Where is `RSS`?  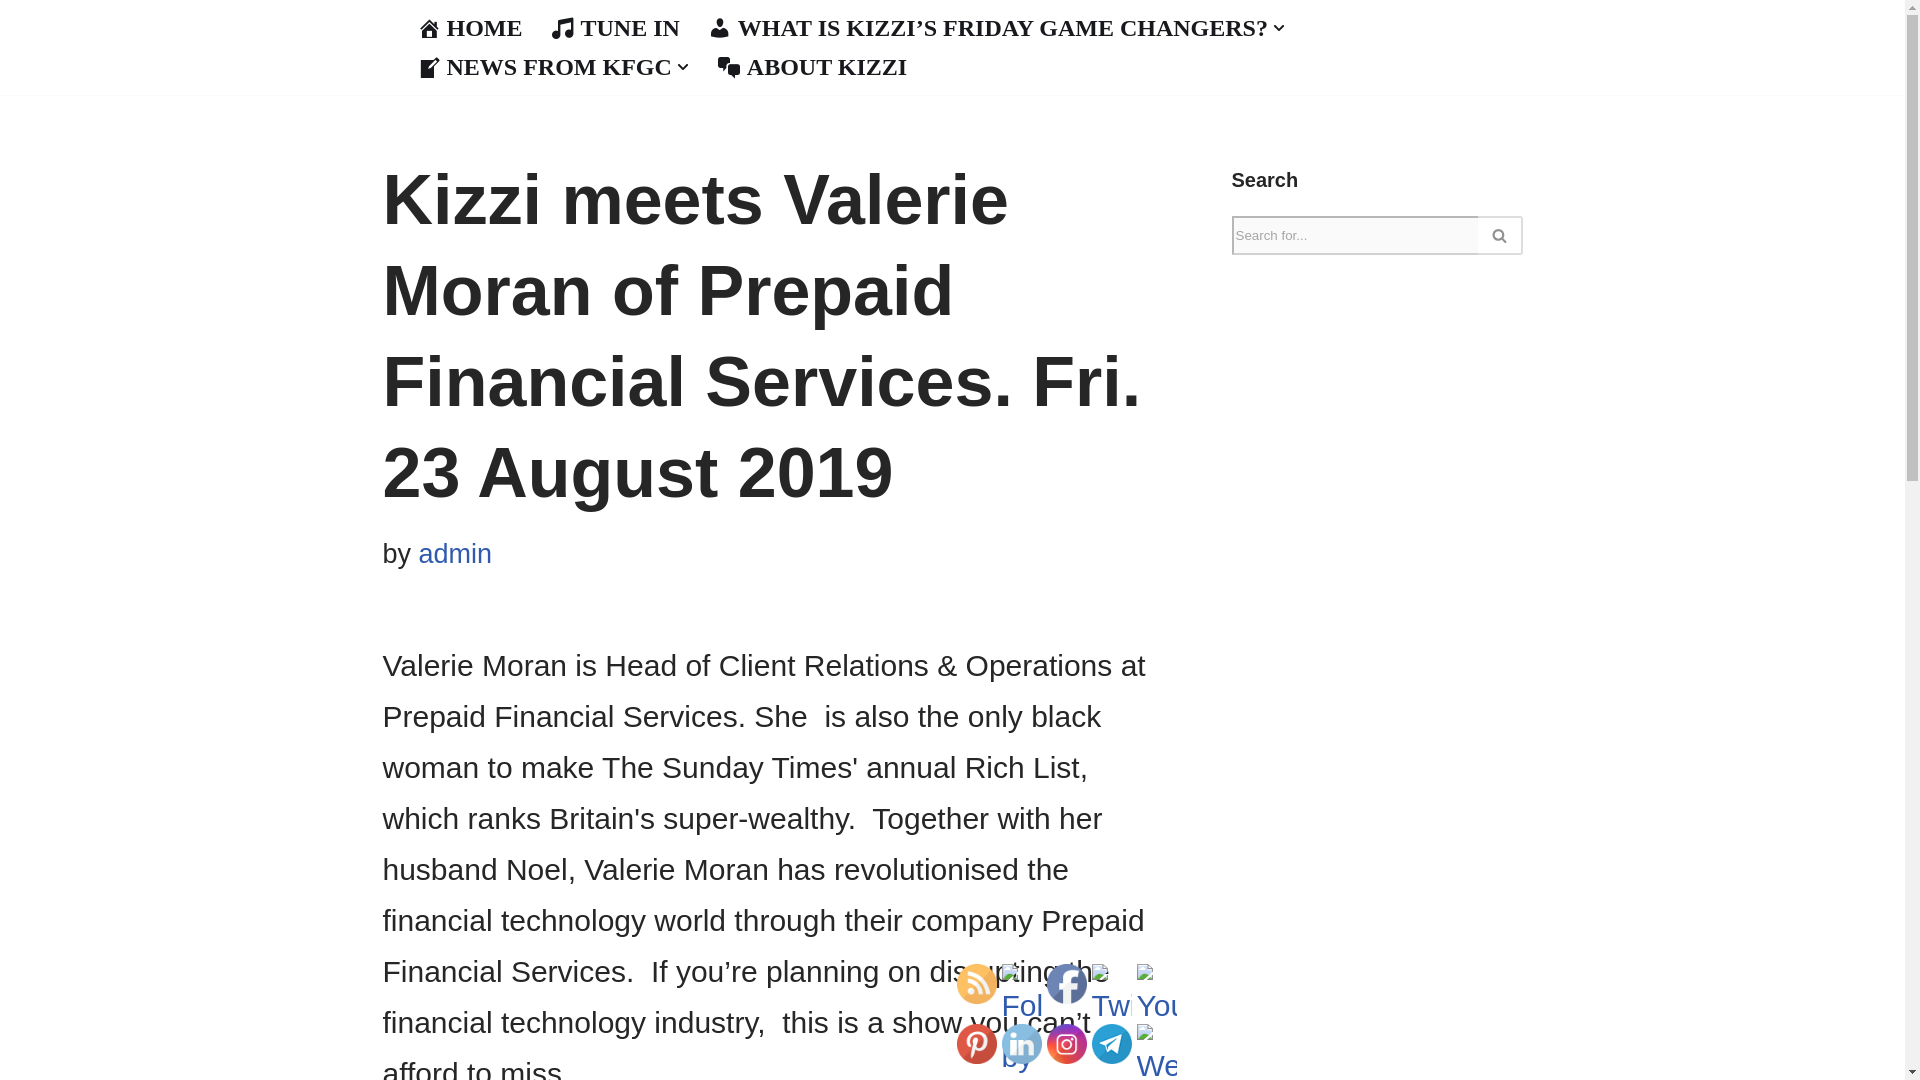 RSS is located at coordinates (976, 984).